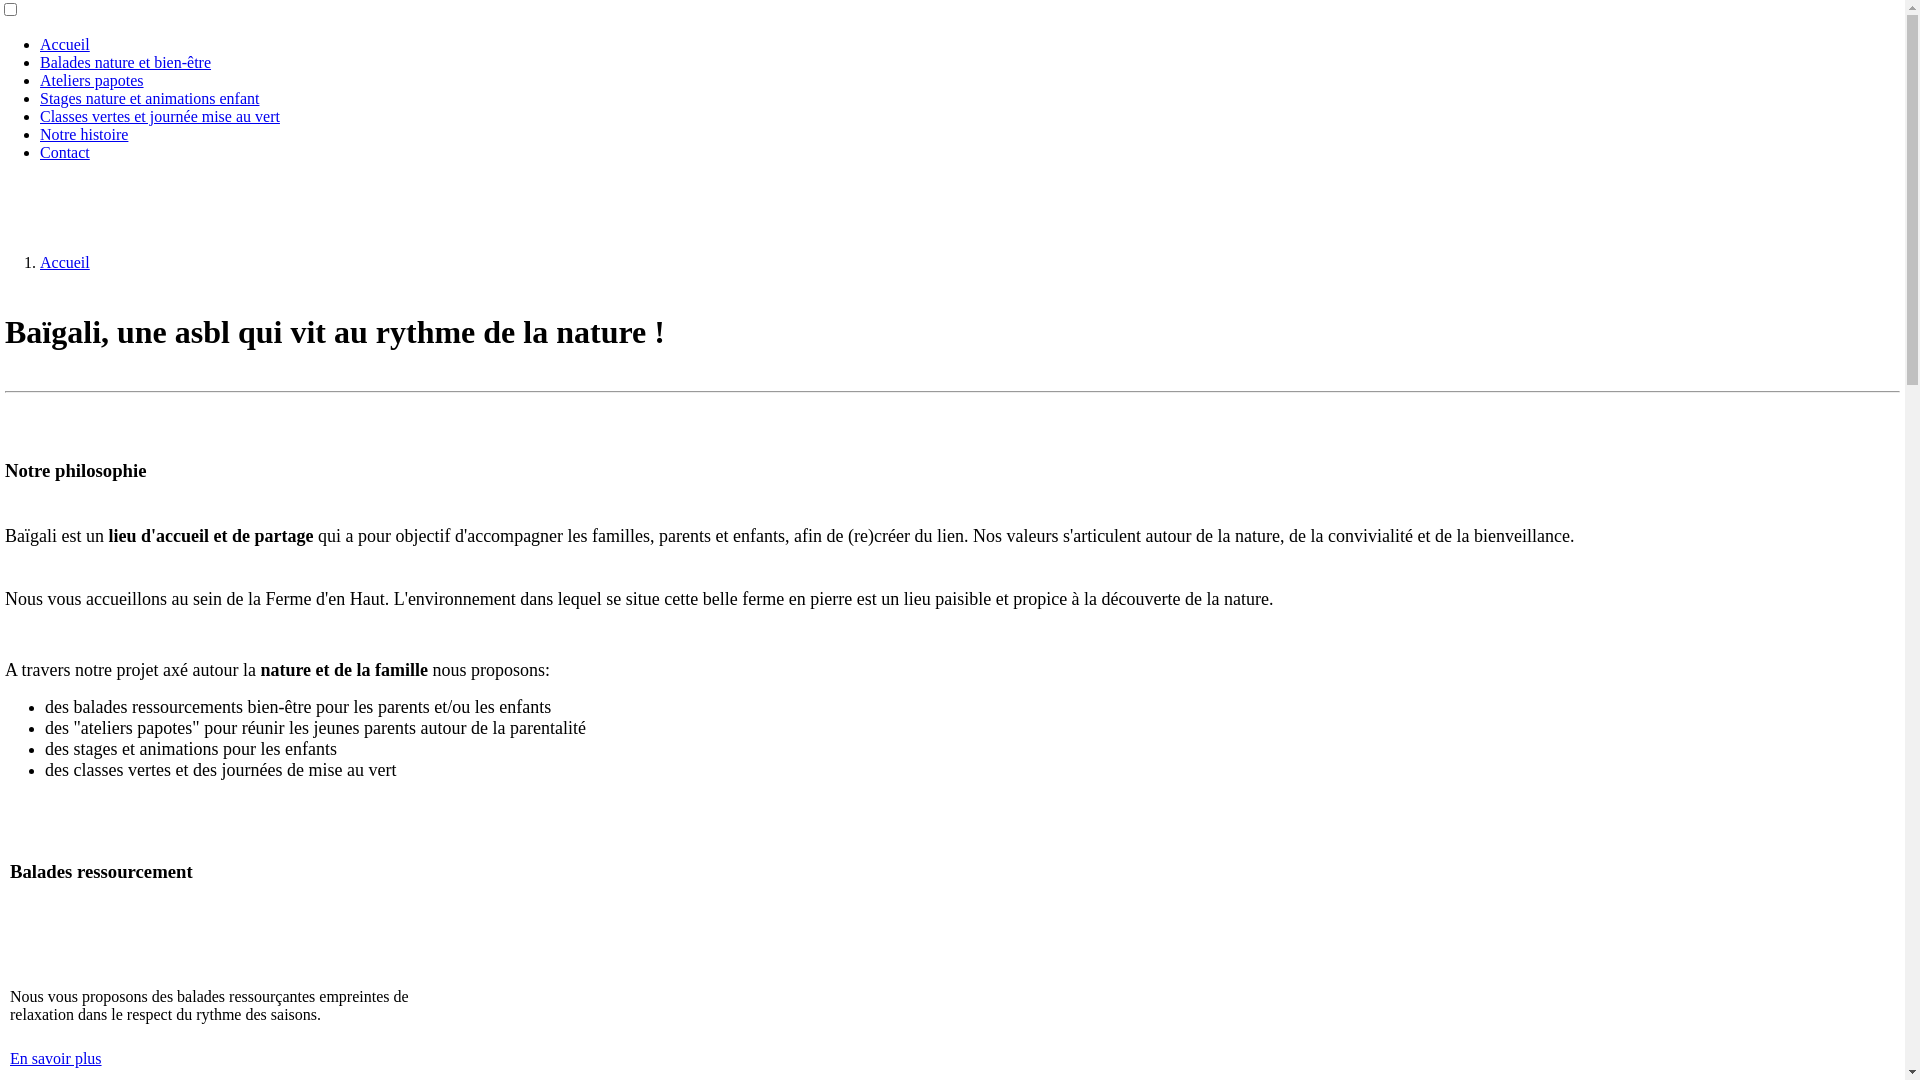  What do you see at coordinates (92, 80) in the screenshot?
I see `Ateliers papotes` at bounding box center [92, 80].